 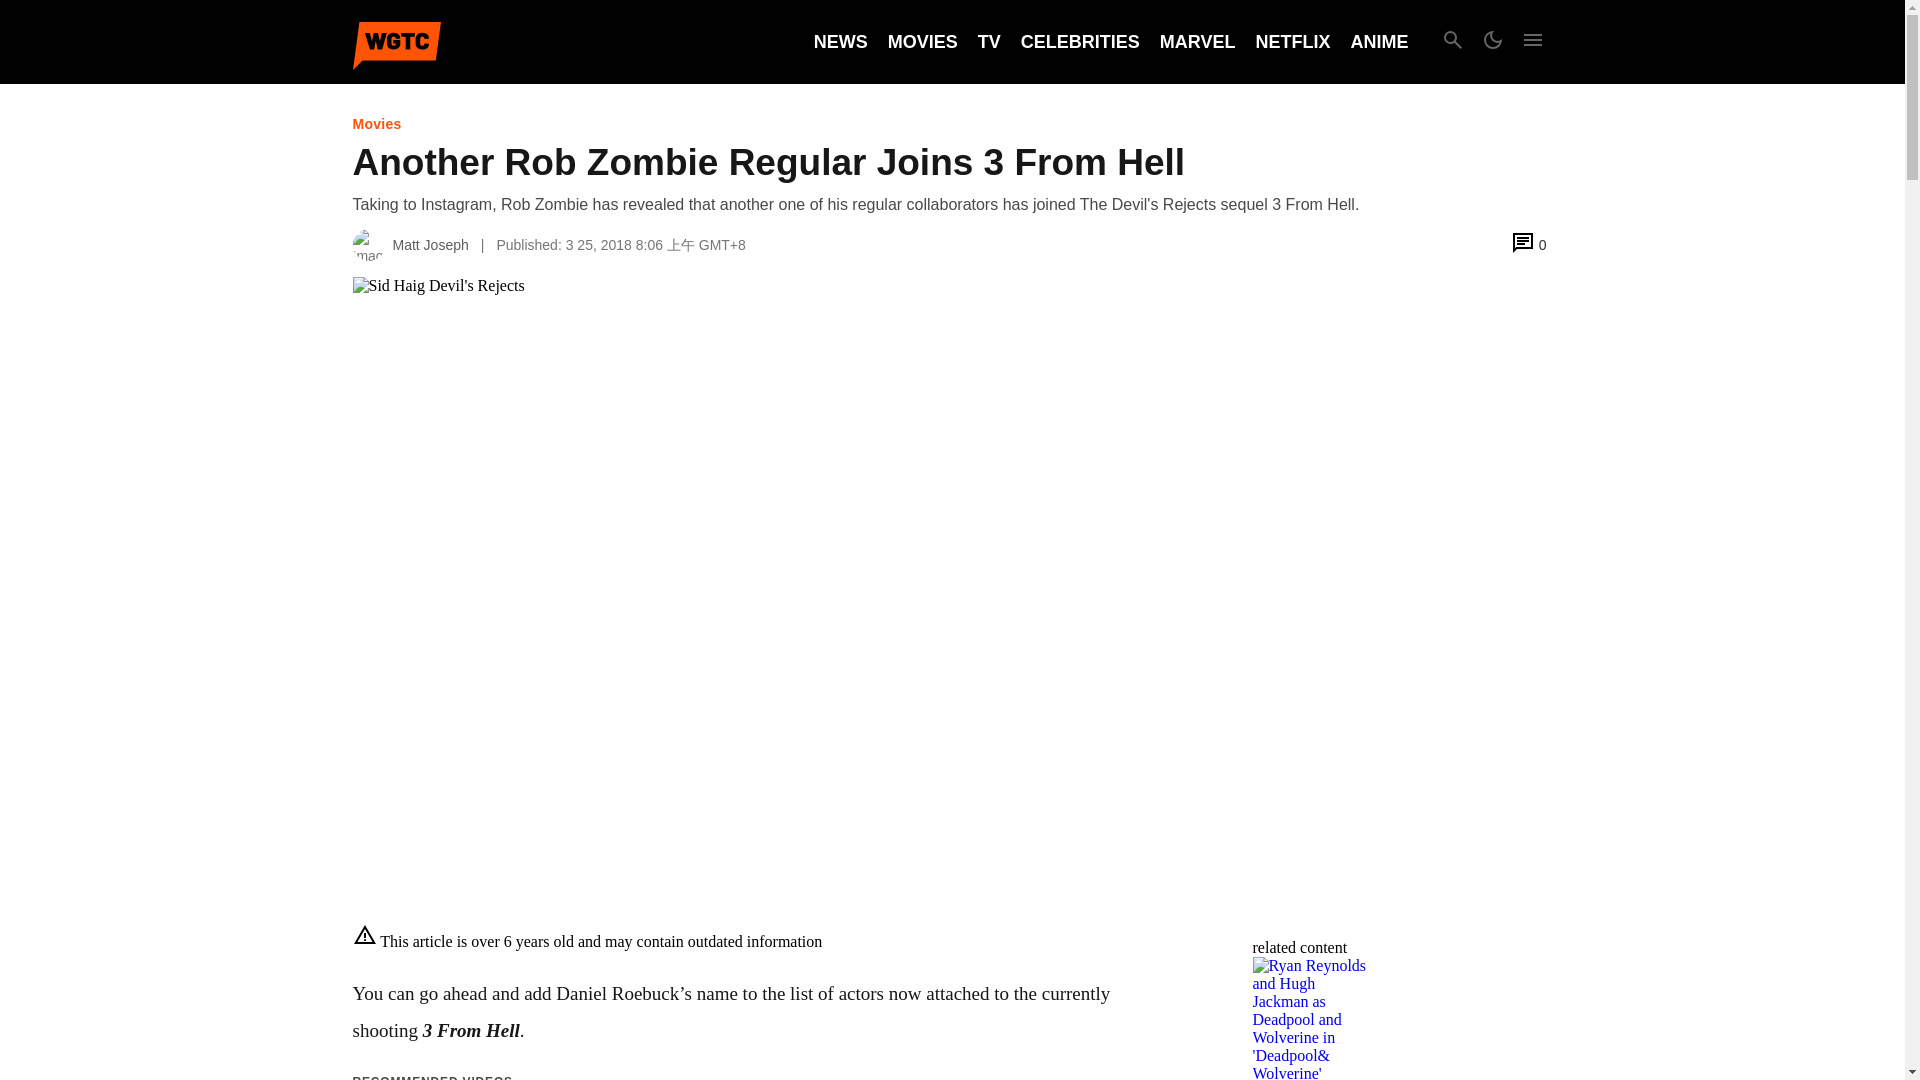 What do you see at coordinates (1532, 42) in the screenshot?
I see `Expand Menu` at bounding box center [1532, 42].